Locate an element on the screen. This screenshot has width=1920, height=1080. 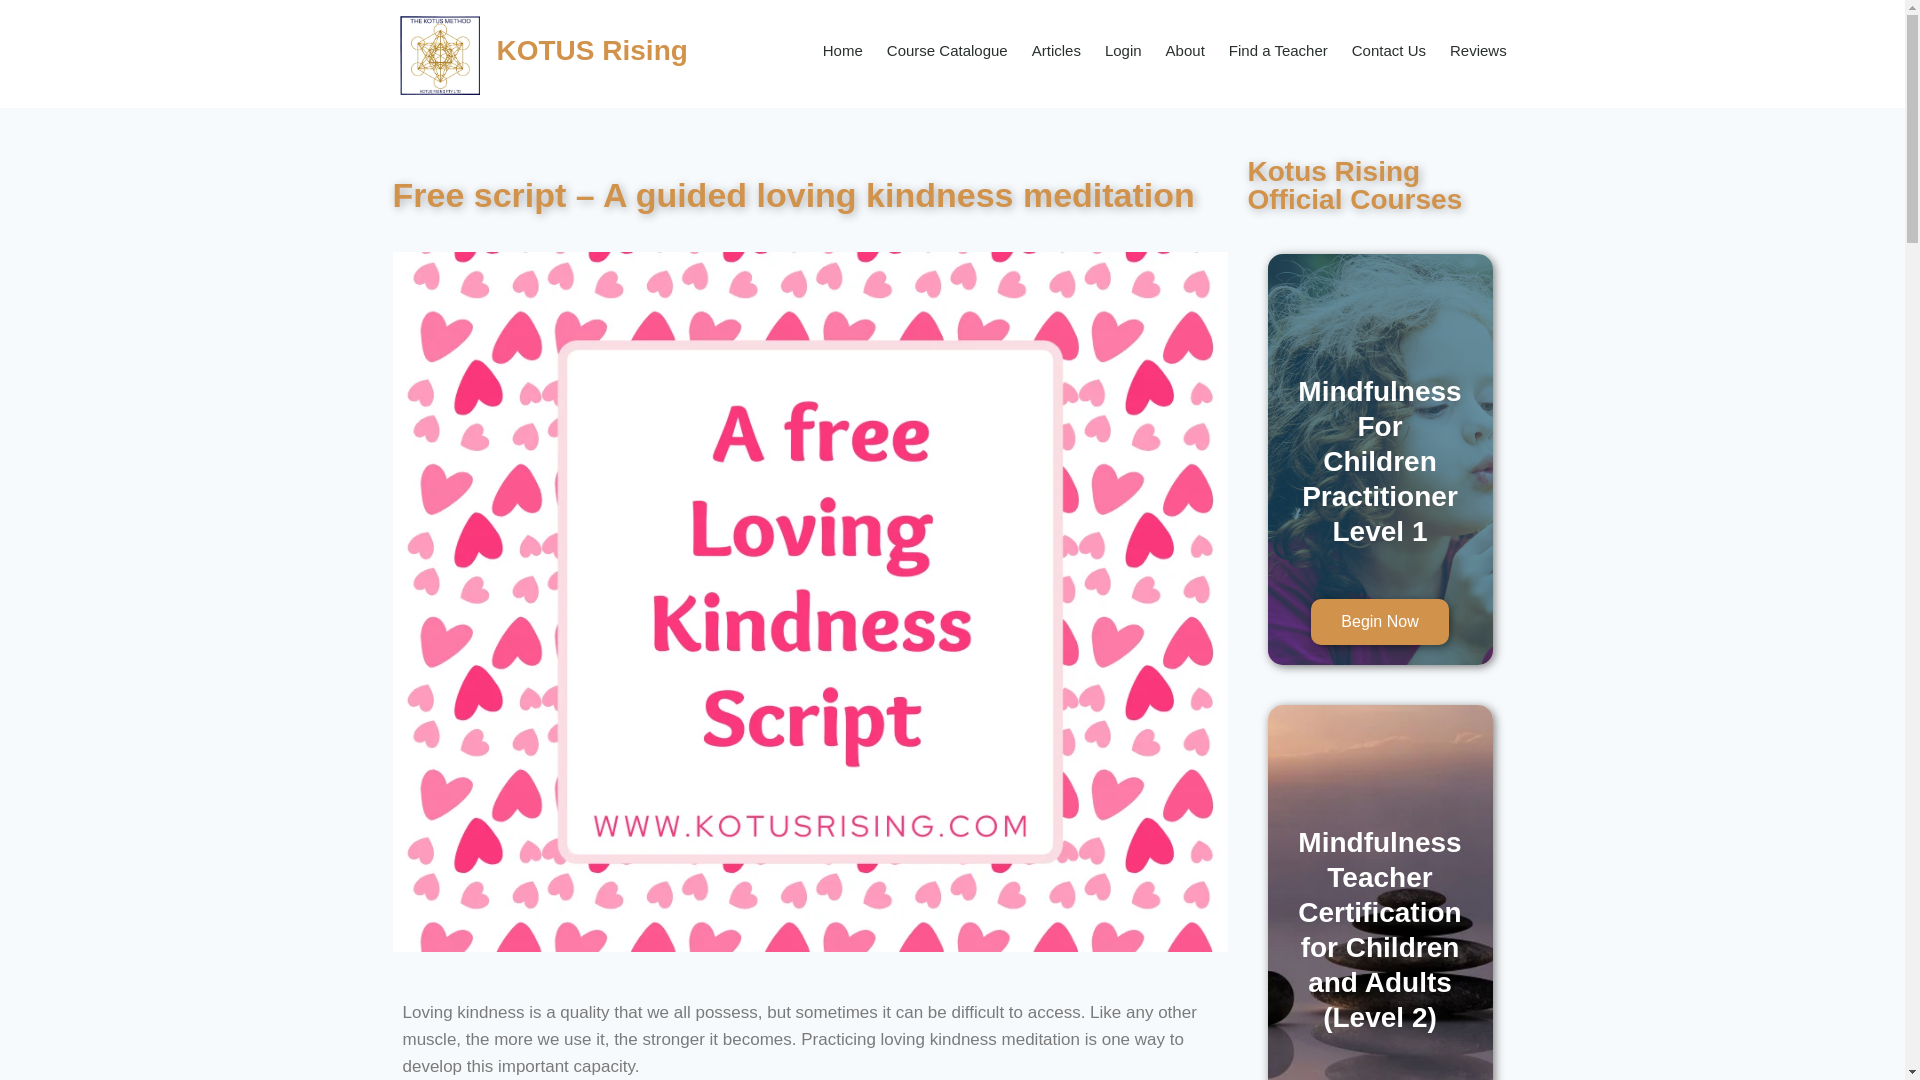
Begin Now is located at coordinates (1379, 622).